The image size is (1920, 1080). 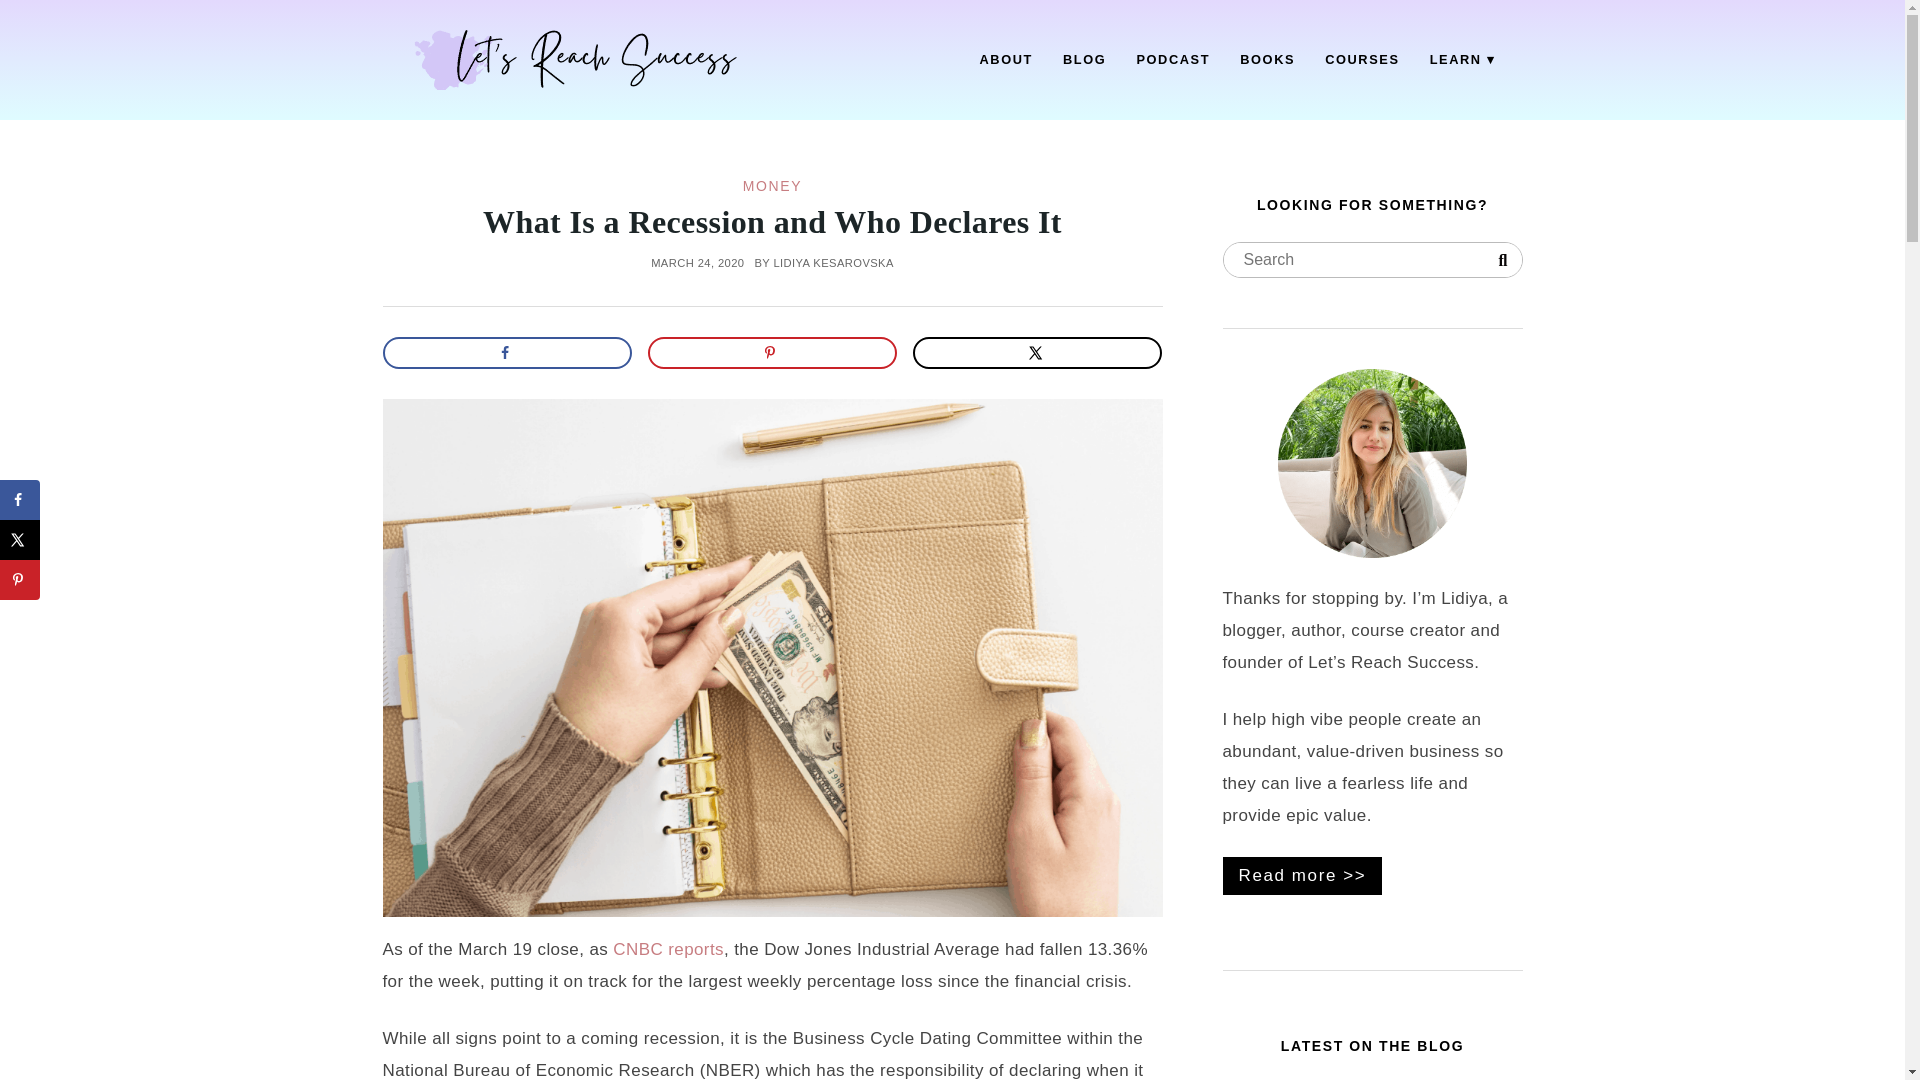 What do you see at coordinates (1006, 60) in the screenshot?
I see `ABOUT` at bounding box center [1006, 60].